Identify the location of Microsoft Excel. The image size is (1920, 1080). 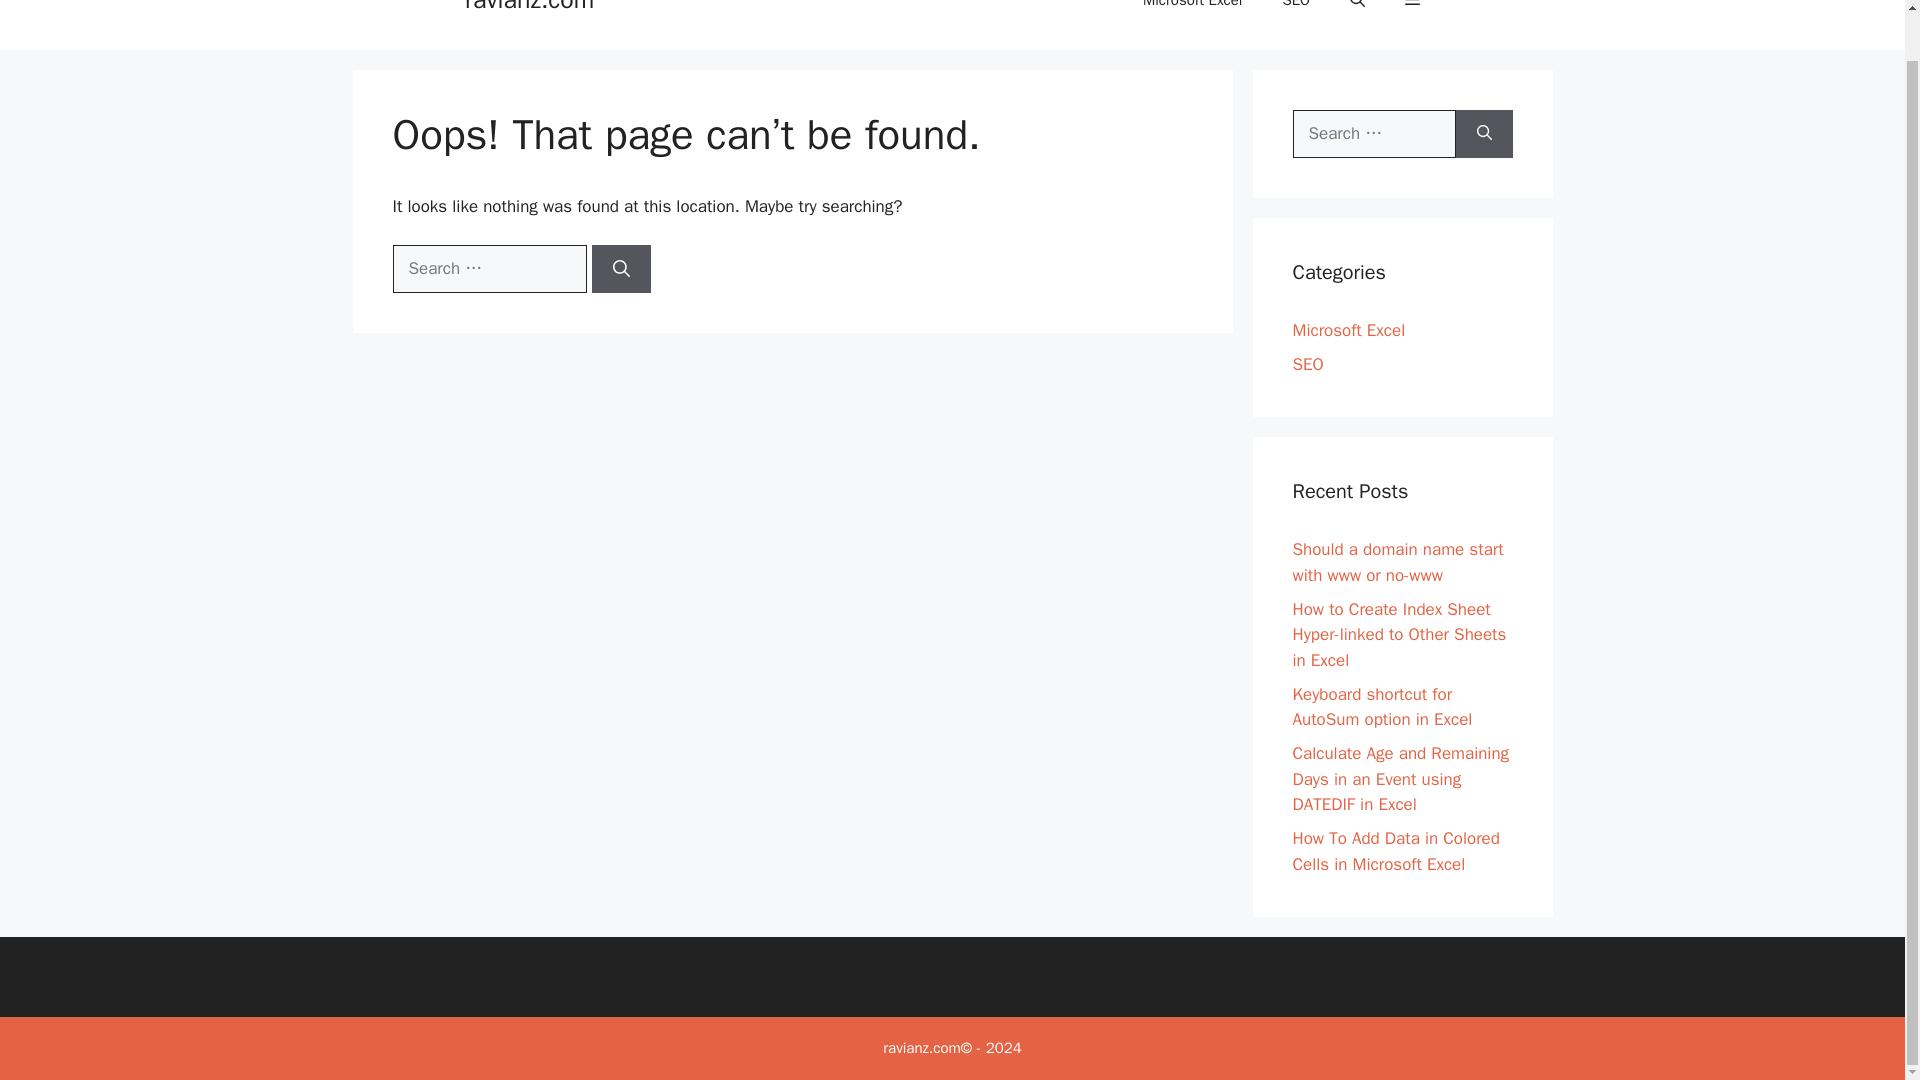
(1192, 15).